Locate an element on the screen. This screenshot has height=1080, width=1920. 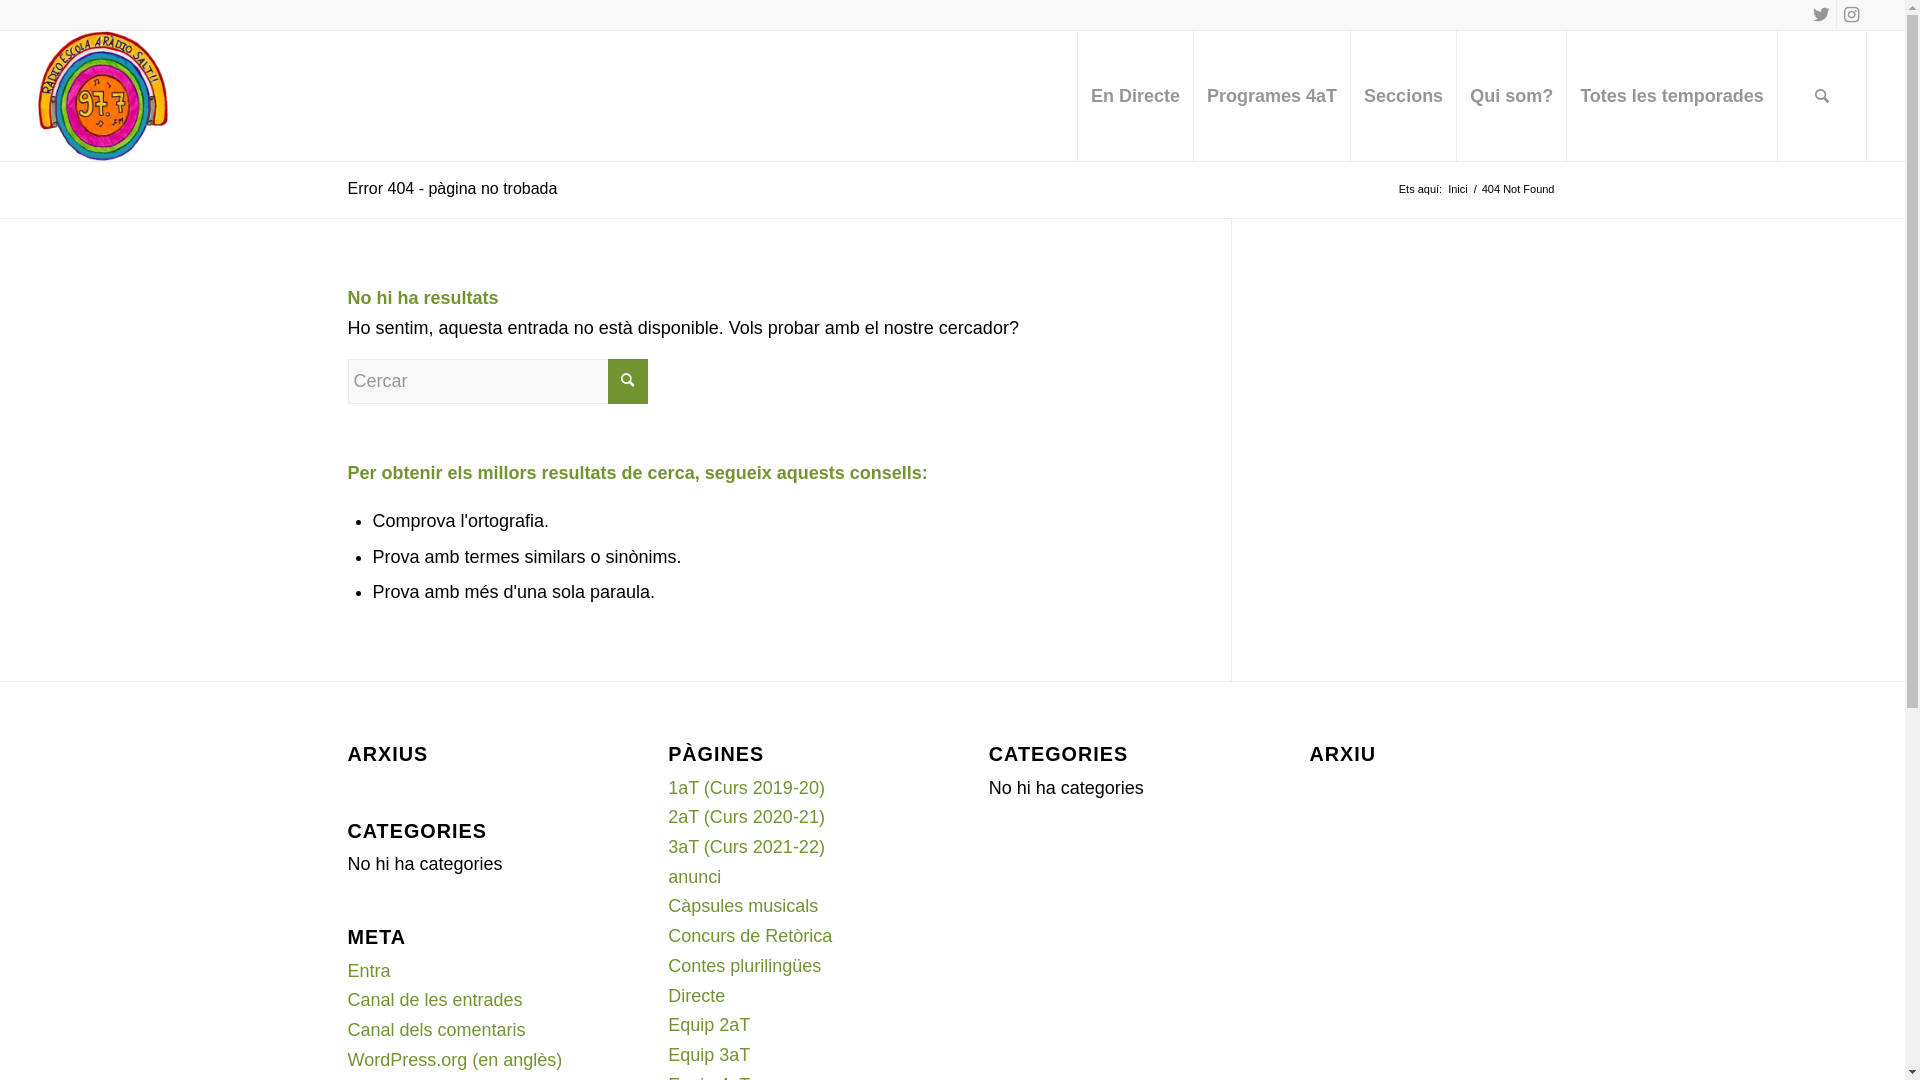
3aT (Curs 2021-22) is located at coordinates (746, 847).